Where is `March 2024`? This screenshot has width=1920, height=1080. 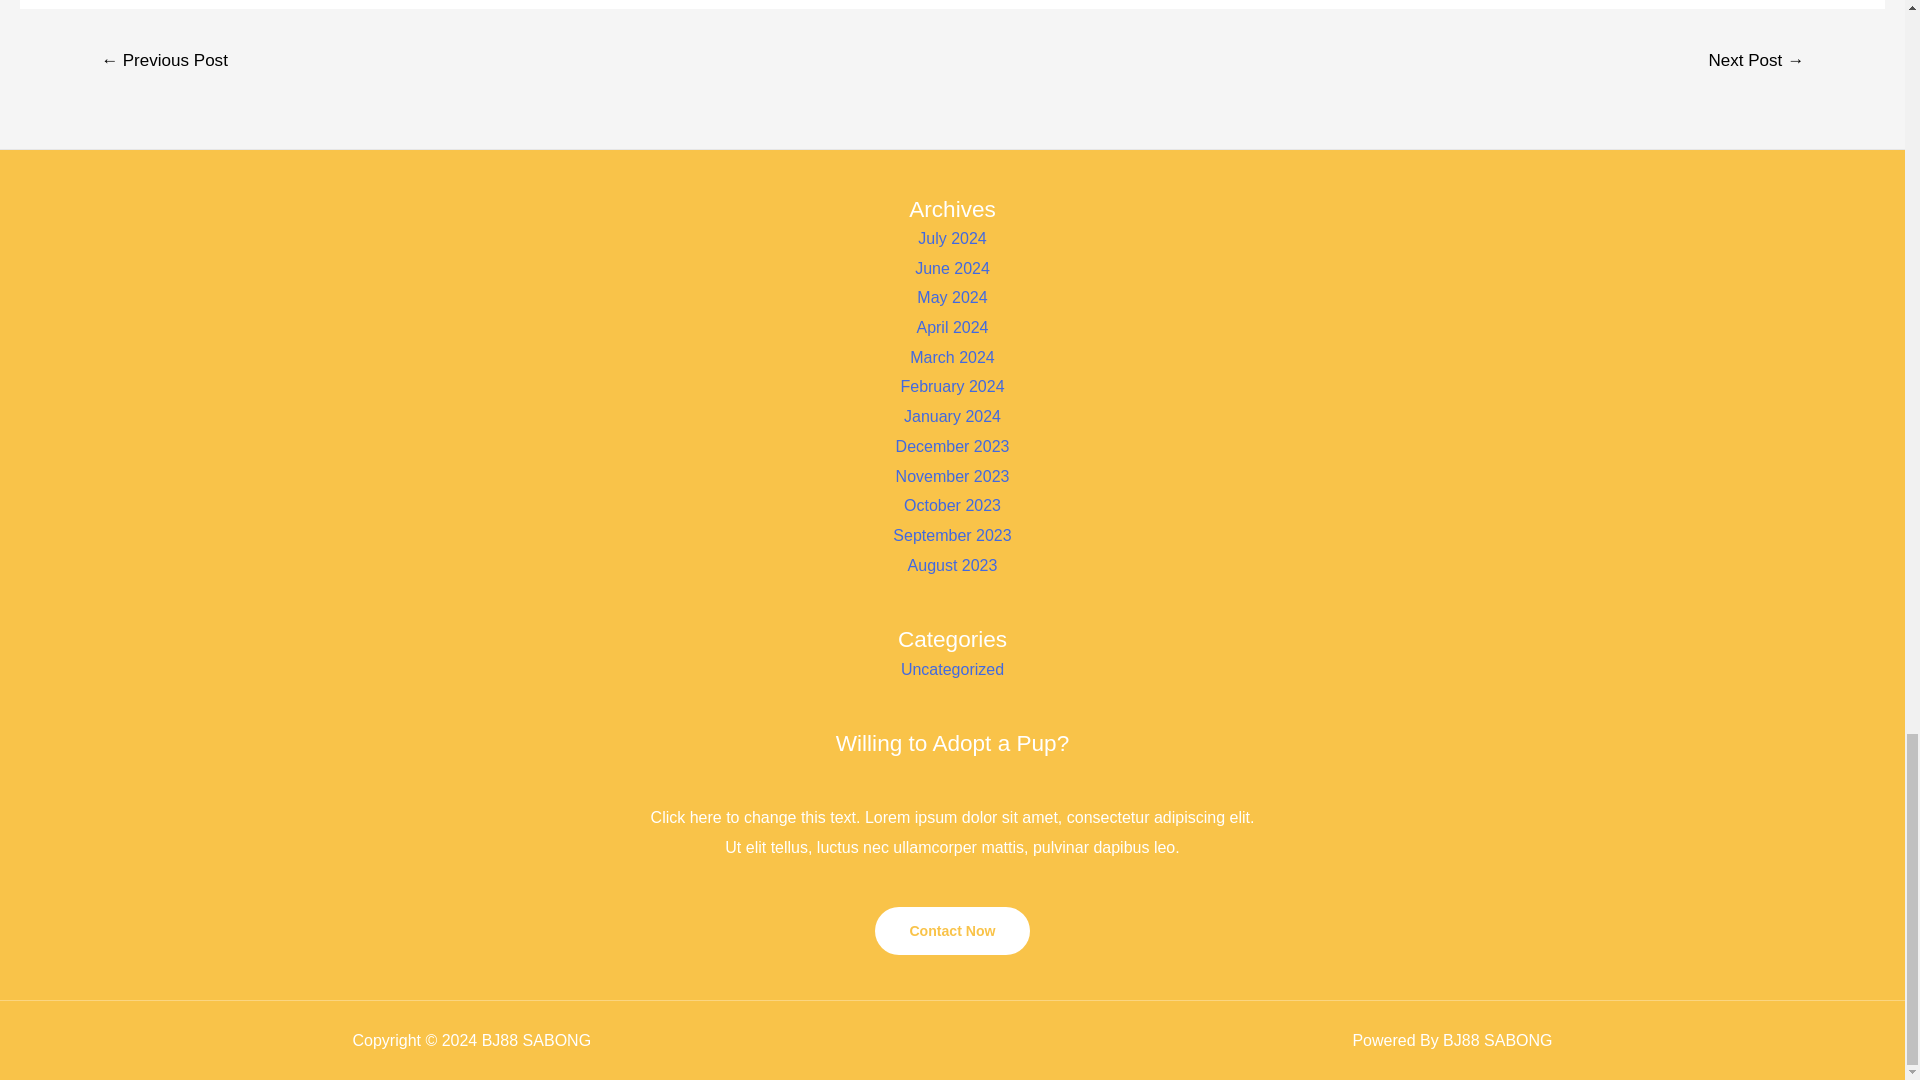
March 2024 is located at coordinates (952, 357).